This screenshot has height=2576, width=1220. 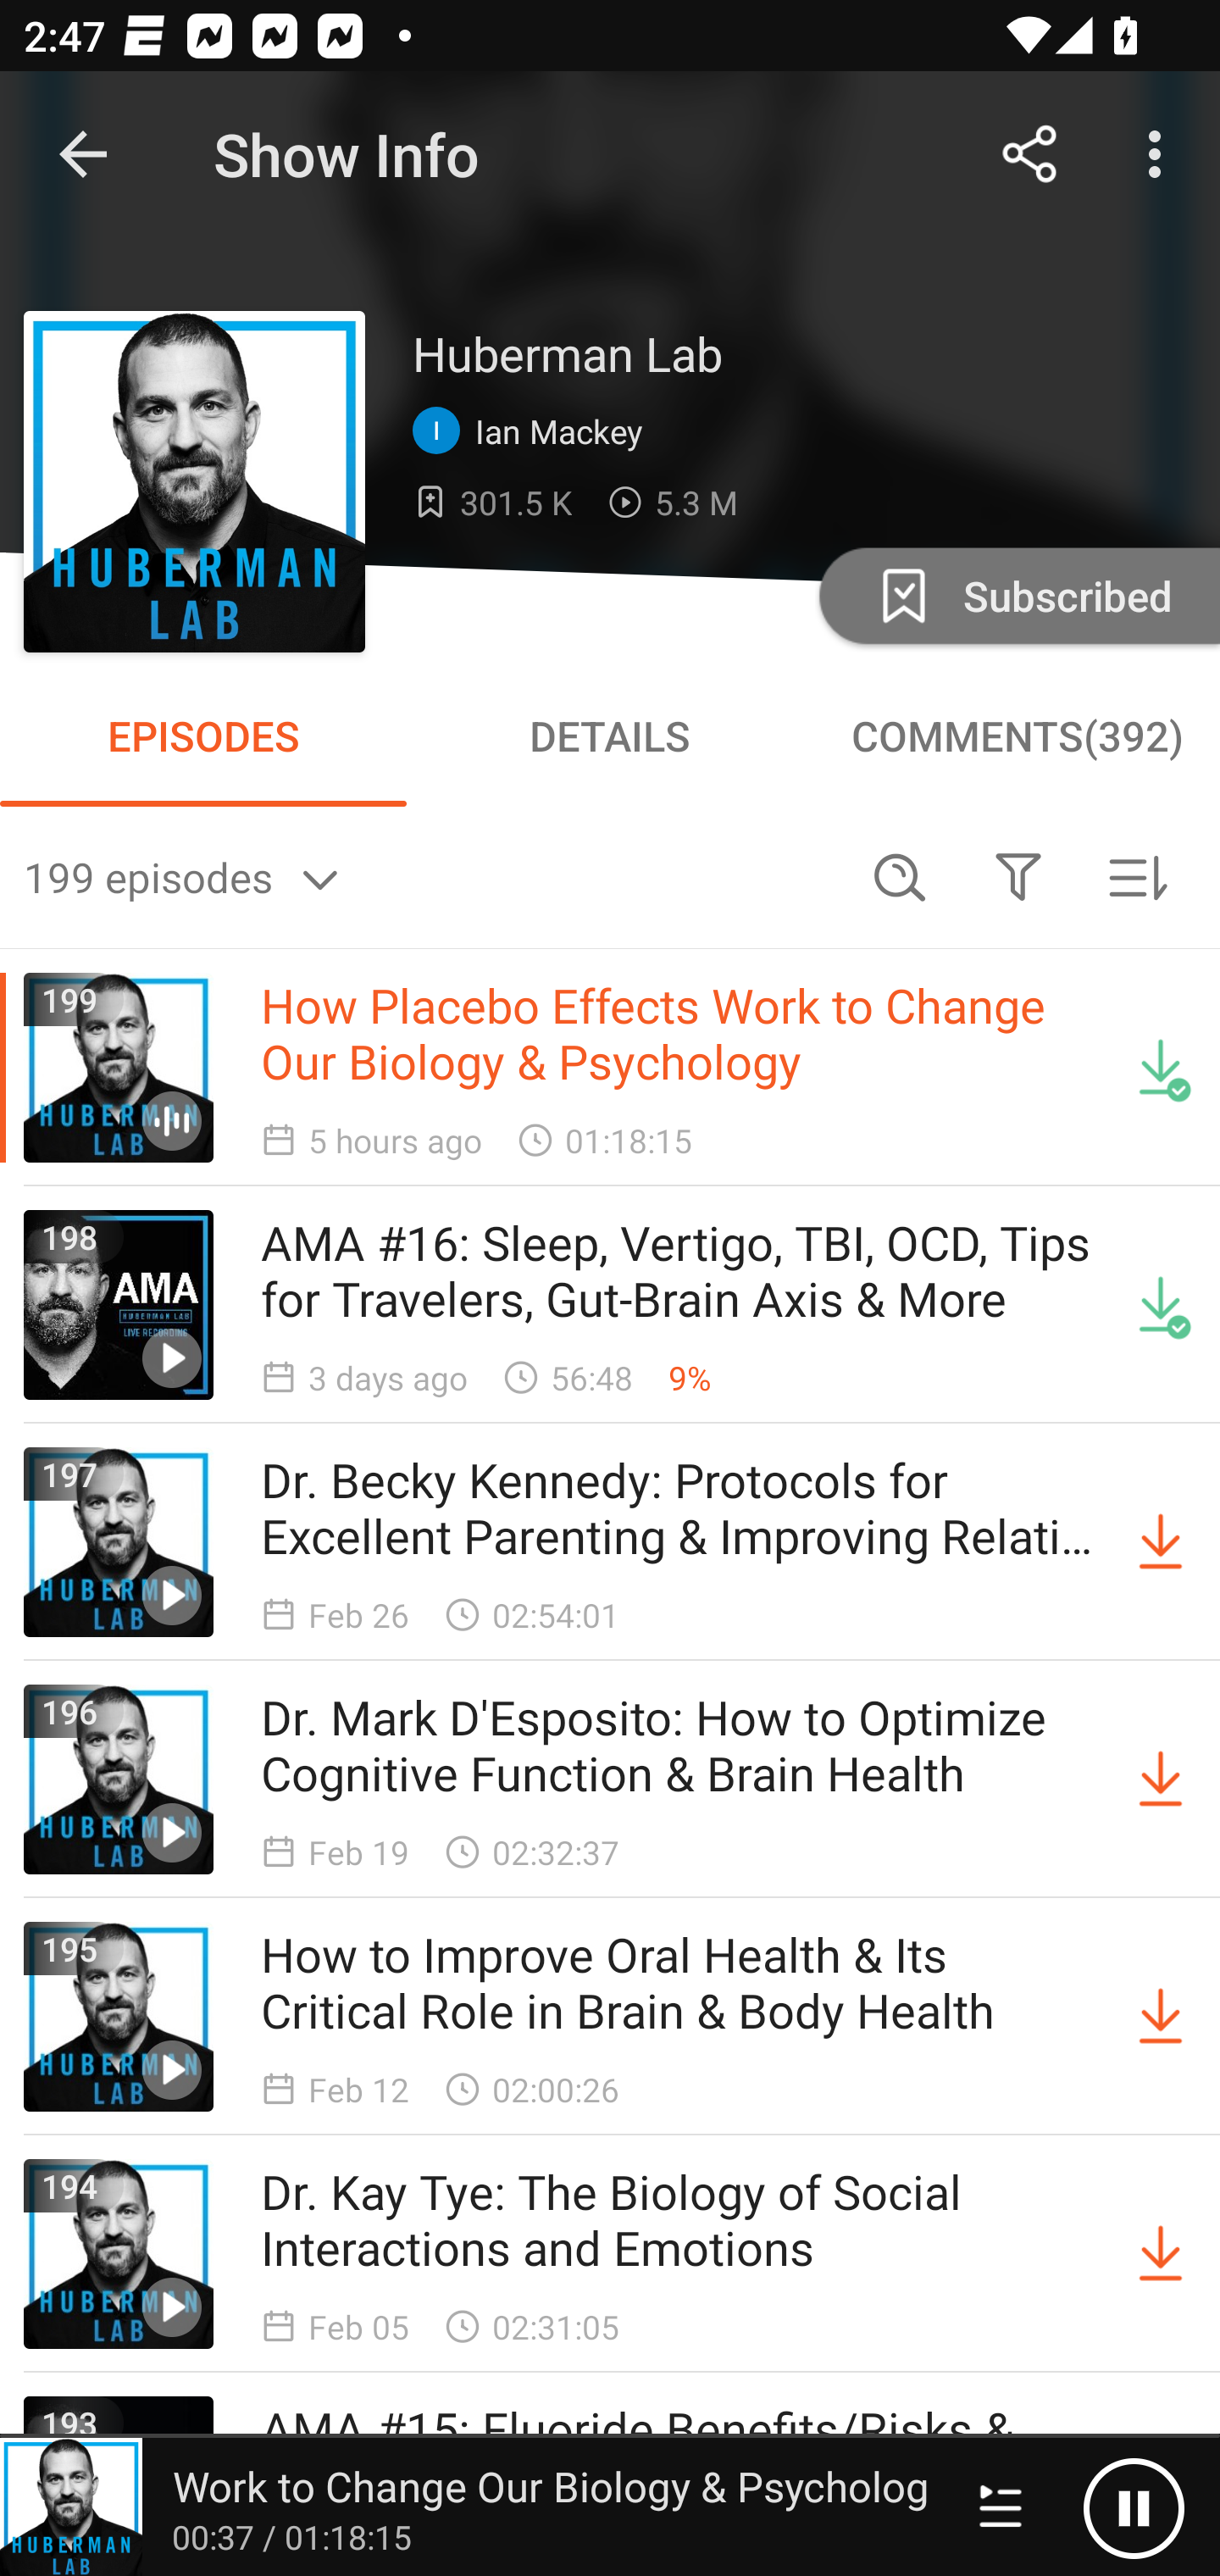 I want to click on Share, so click(x=1030, y=154).